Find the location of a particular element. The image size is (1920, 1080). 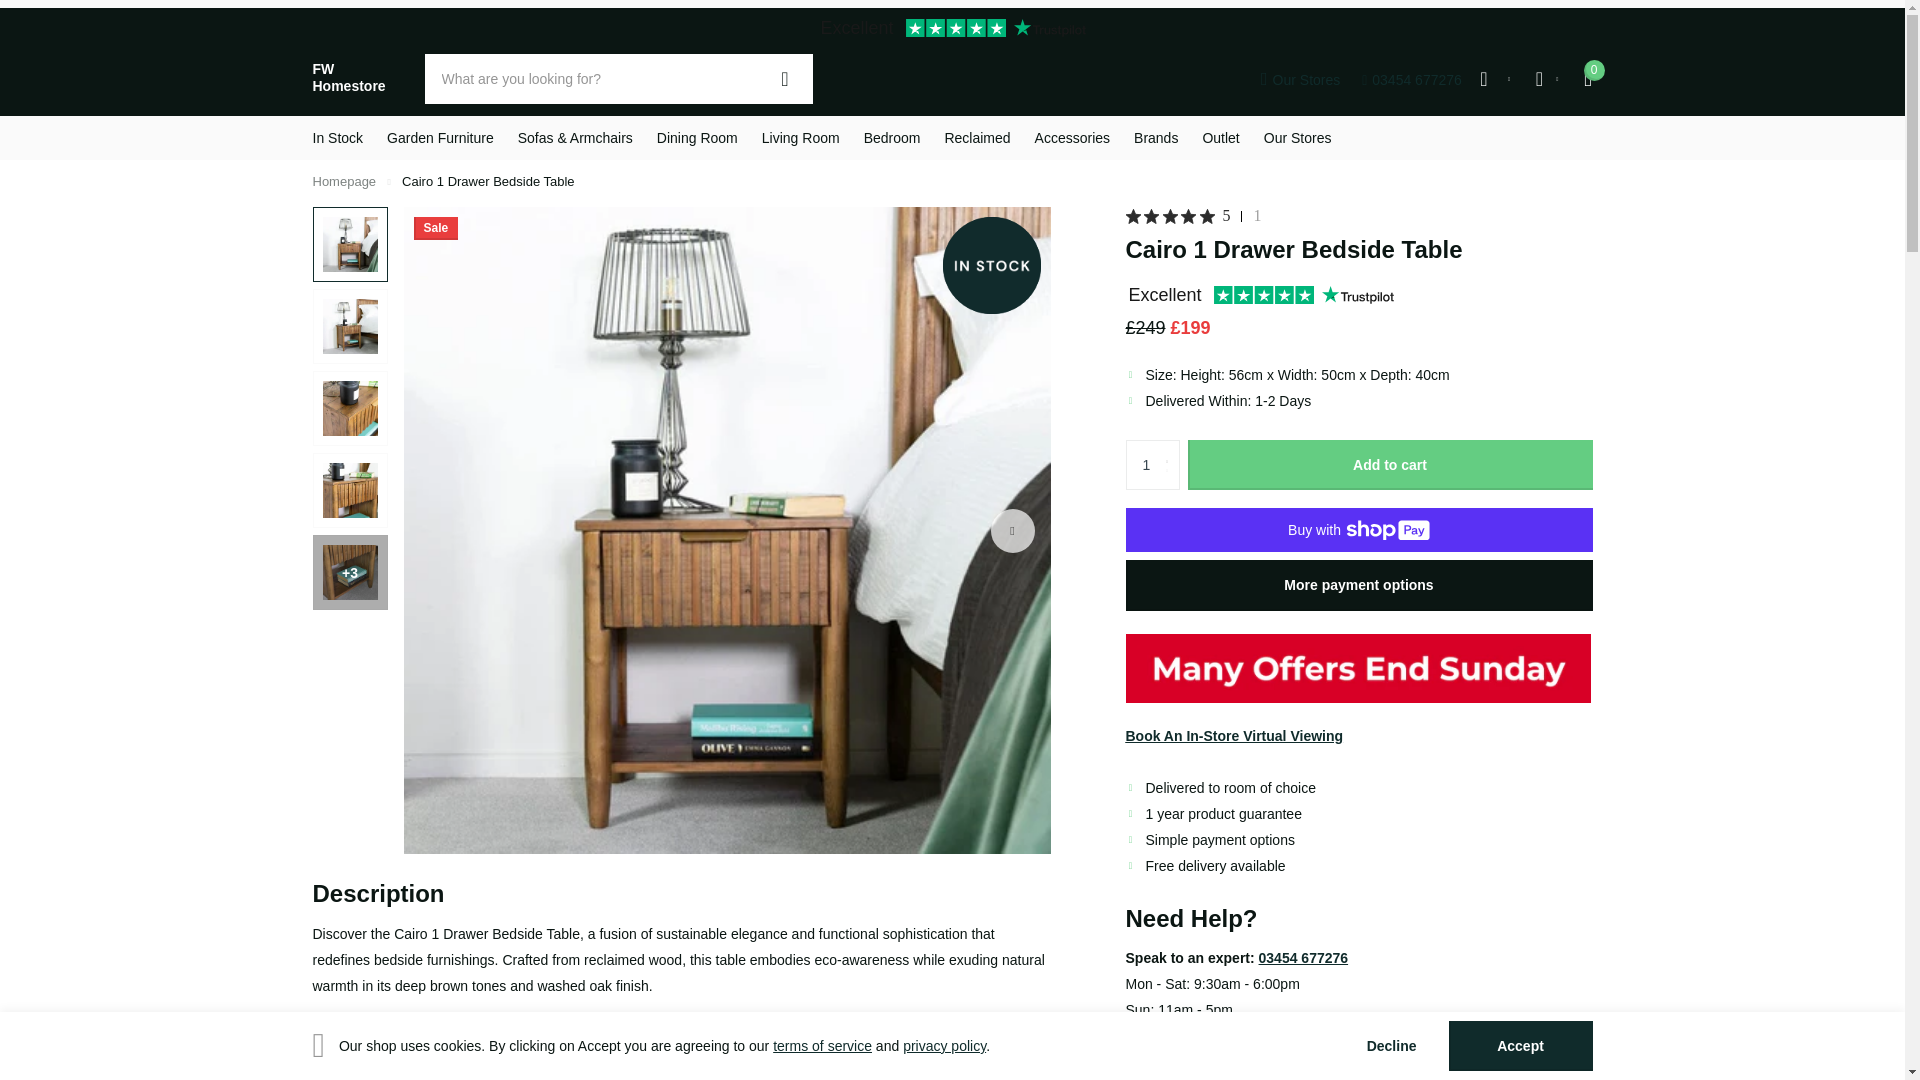

1 is located at coordinates (822, 1046).